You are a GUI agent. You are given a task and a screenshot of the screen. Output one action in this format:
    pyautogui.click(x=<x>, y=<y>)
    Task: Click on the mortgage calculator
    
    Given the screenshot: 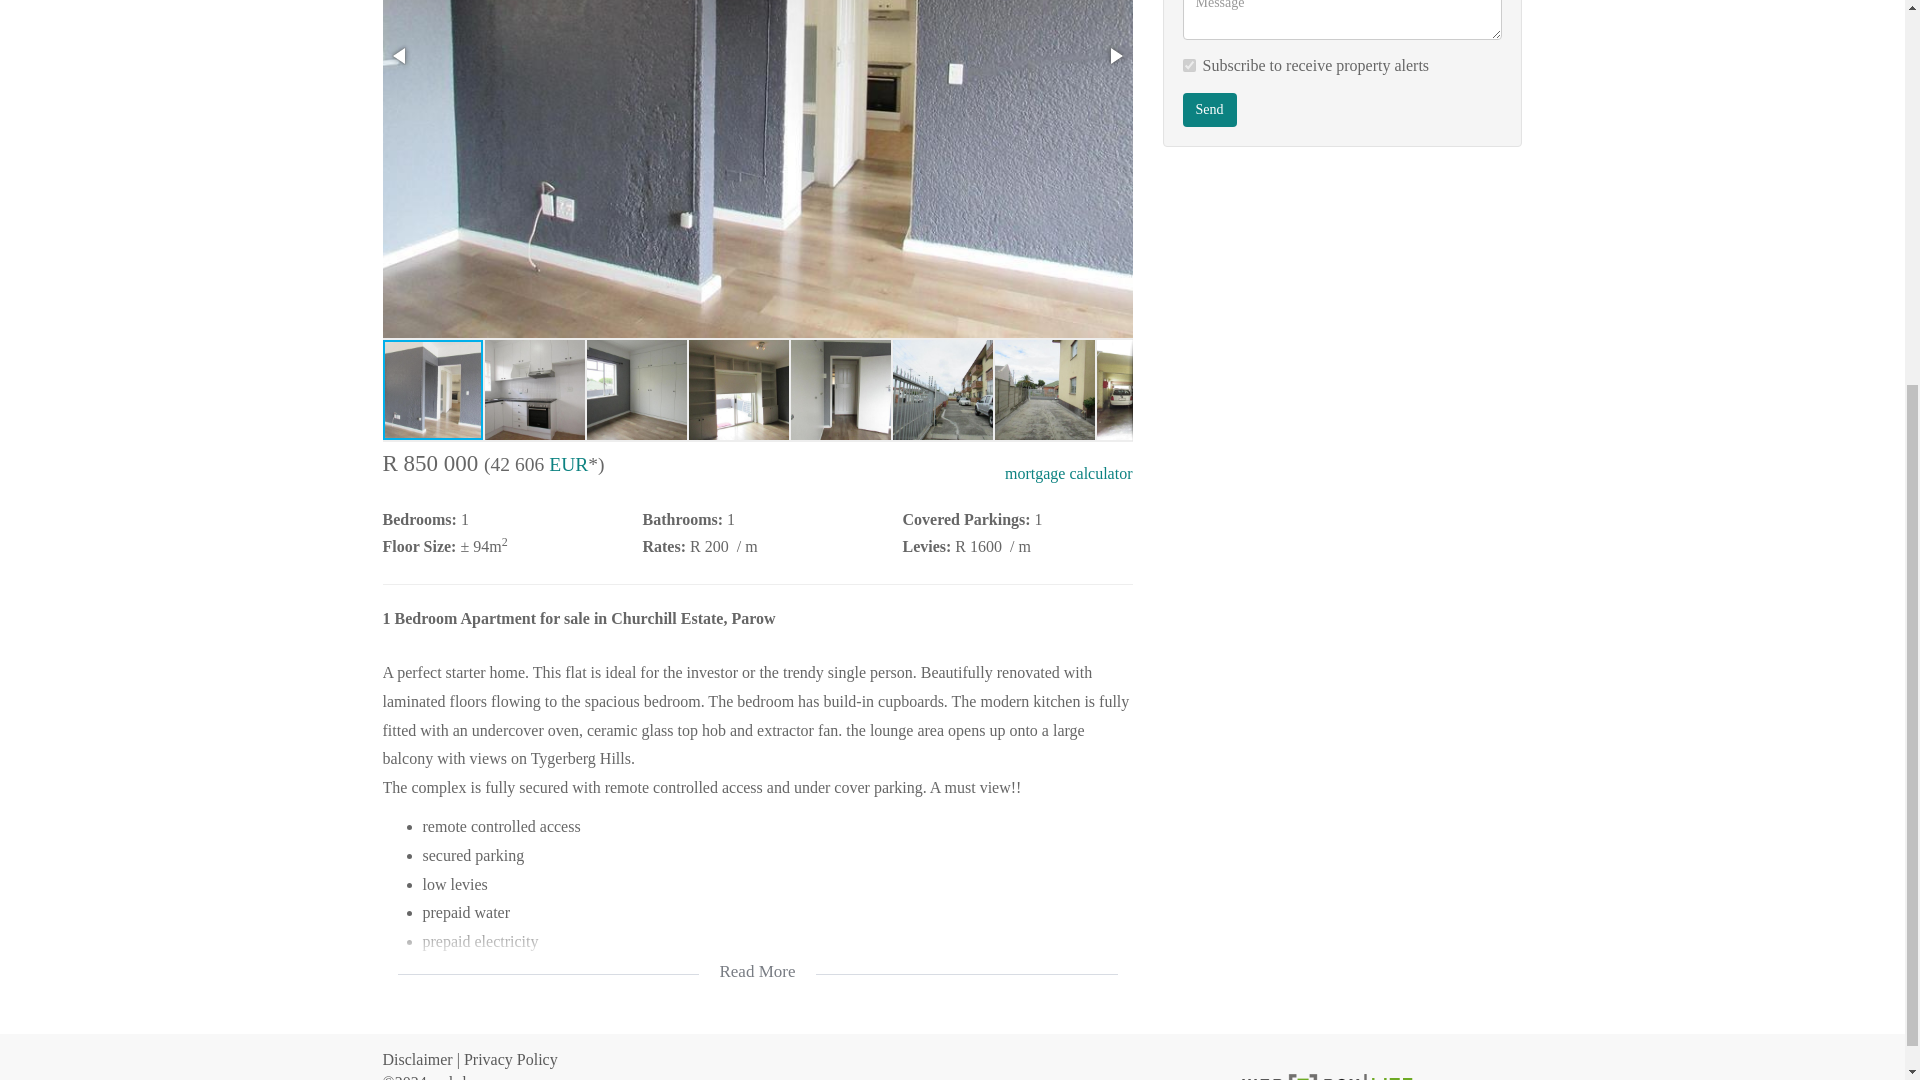 What is the action you would take?
    pyautogui.click(x=1068, y=473)
    